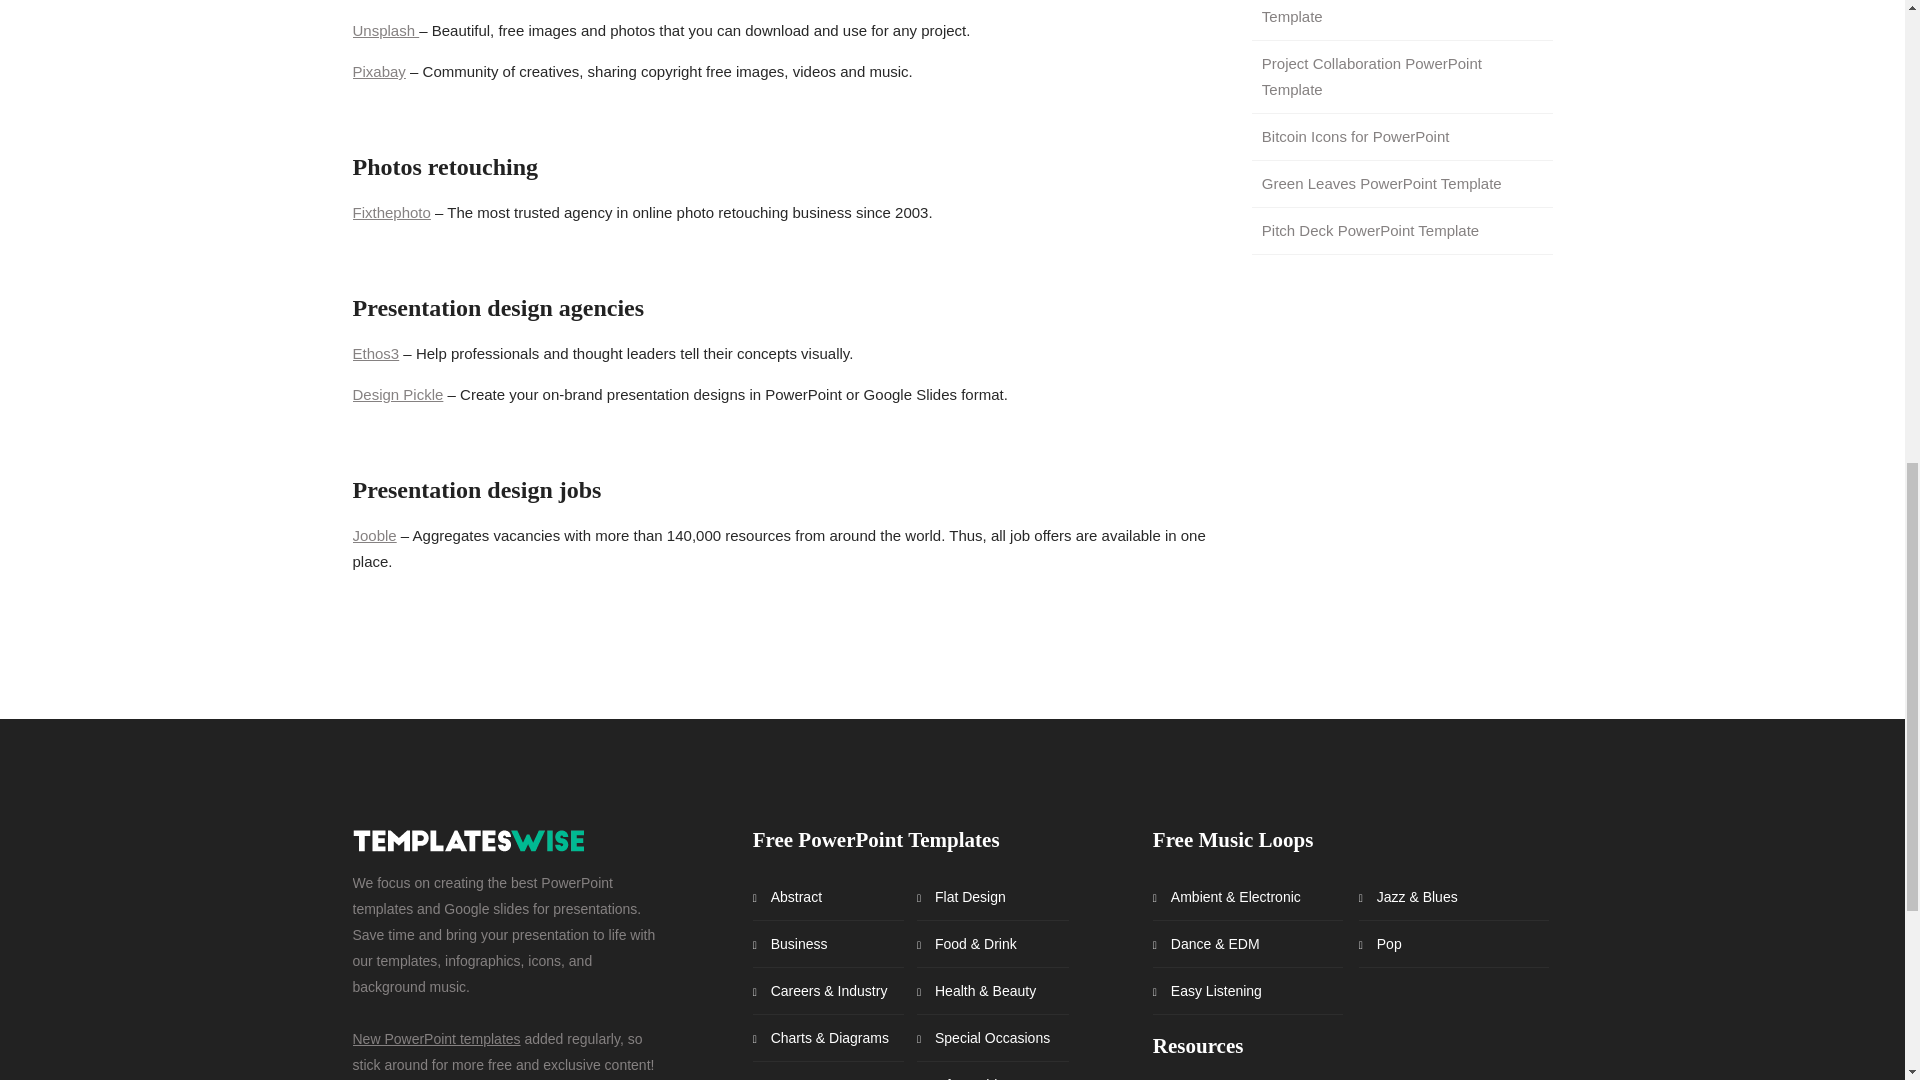 The image size is (1920, 1080). Describe the element at coordinates (390, 212) in the screenshot. I see `Fixthephoto` at that location.